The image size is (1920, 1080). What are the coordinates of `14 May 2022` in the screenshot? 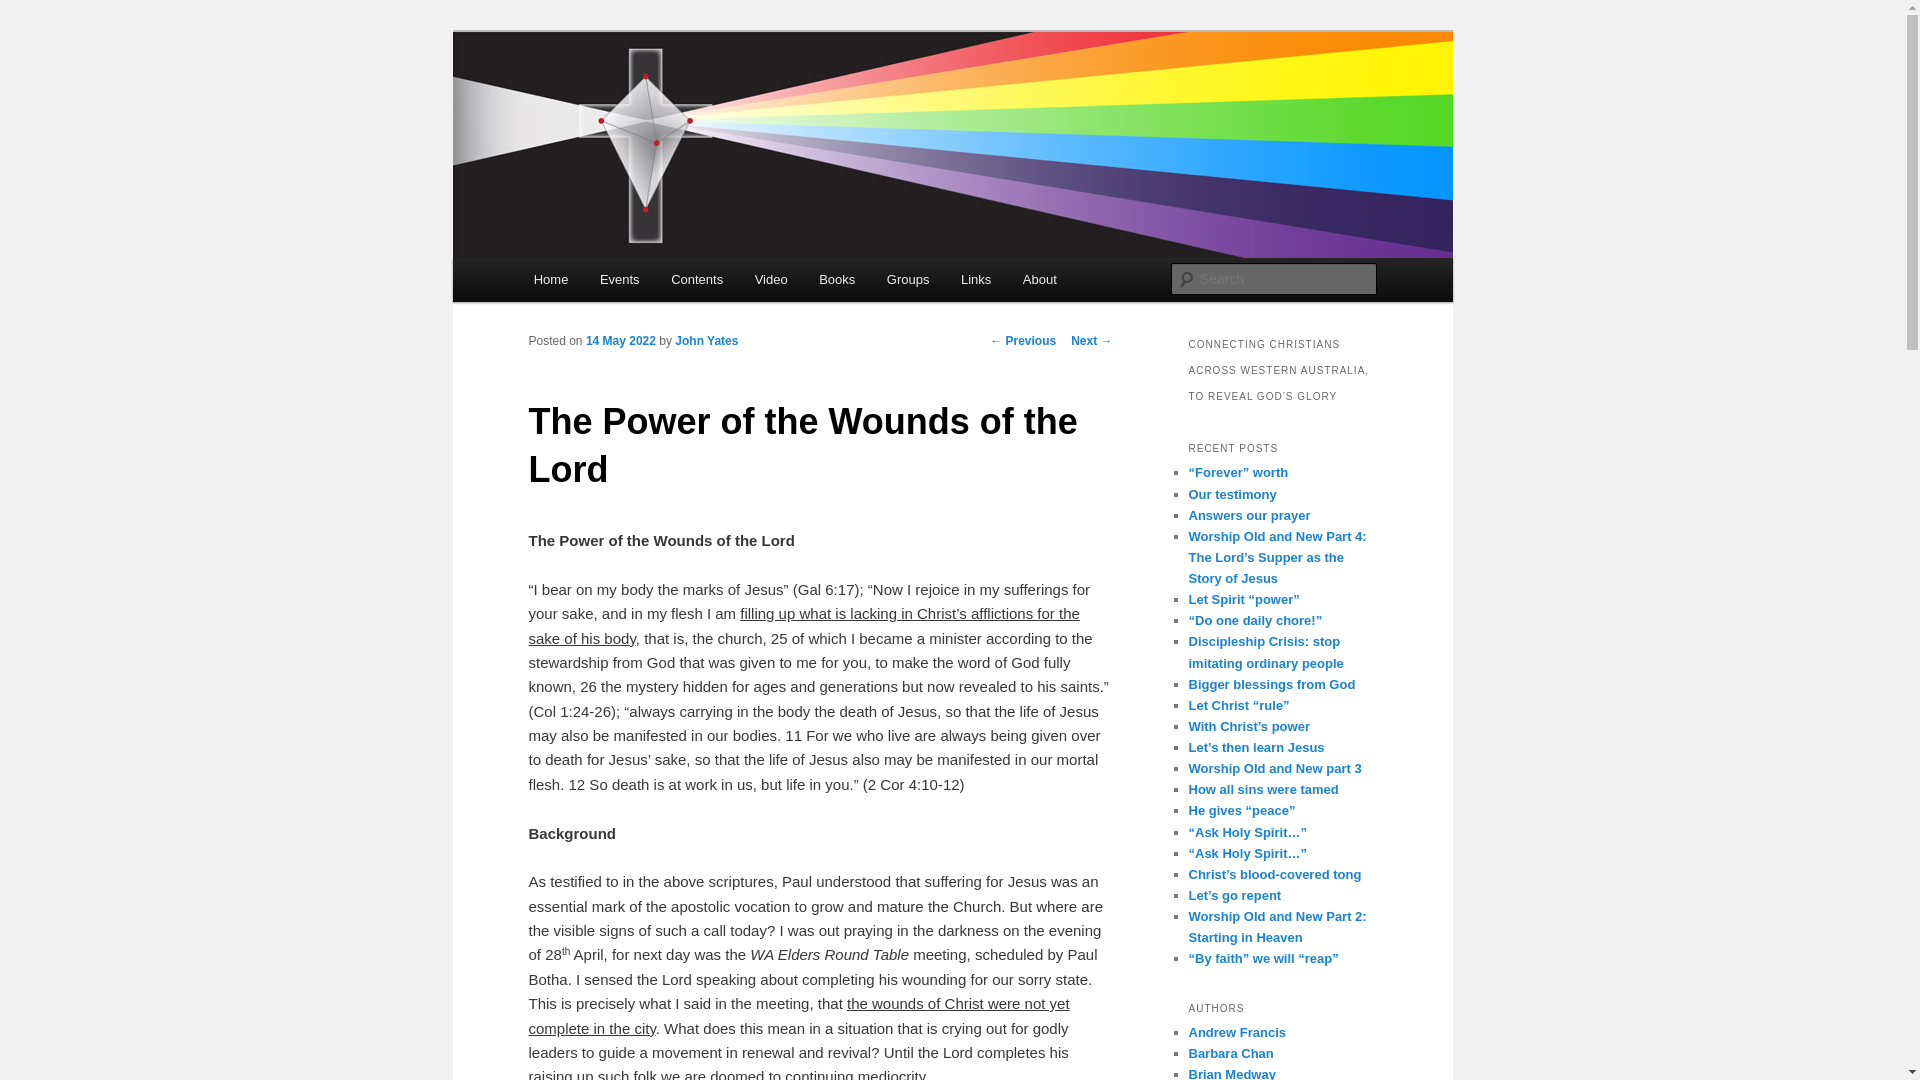 It's located at (621, 341).